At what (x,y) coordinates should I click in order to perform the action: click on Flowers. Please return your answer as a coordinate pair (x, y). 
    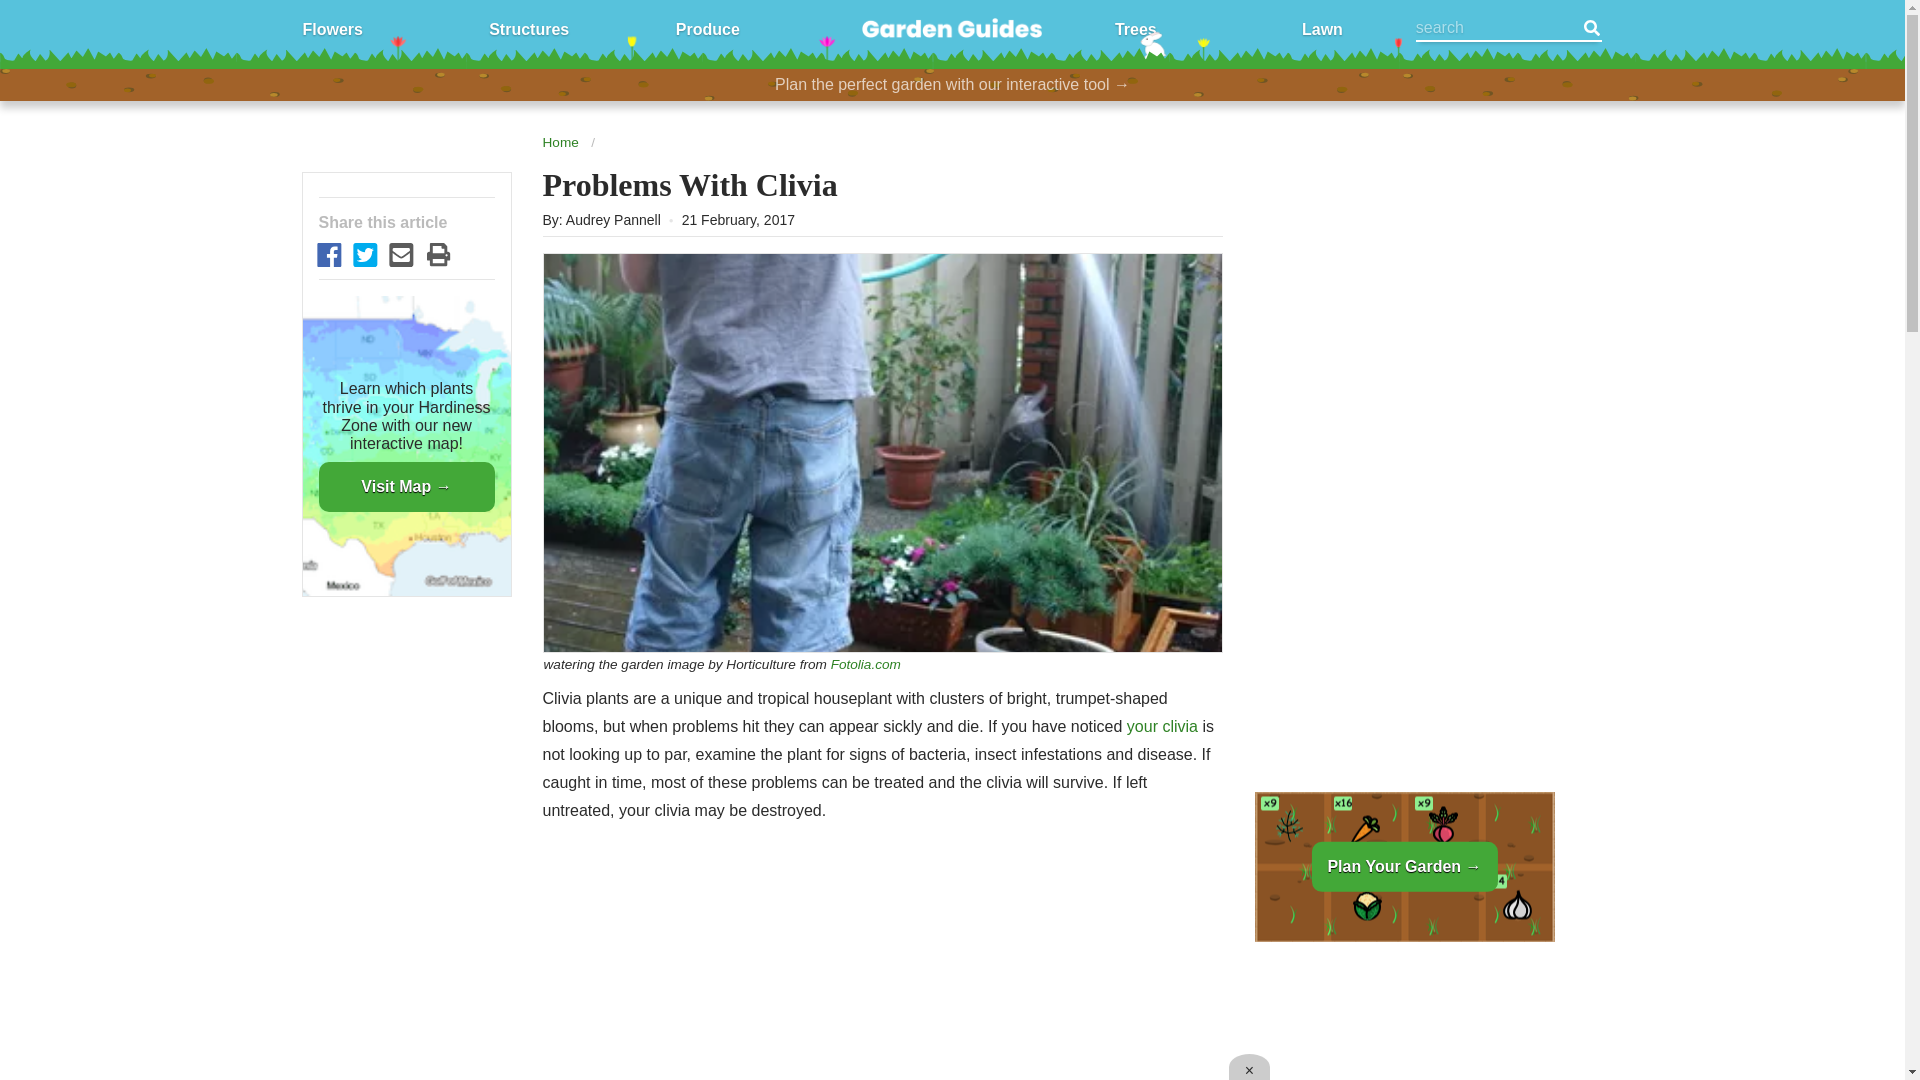
    Looking at the image, I should click on (332, 28).